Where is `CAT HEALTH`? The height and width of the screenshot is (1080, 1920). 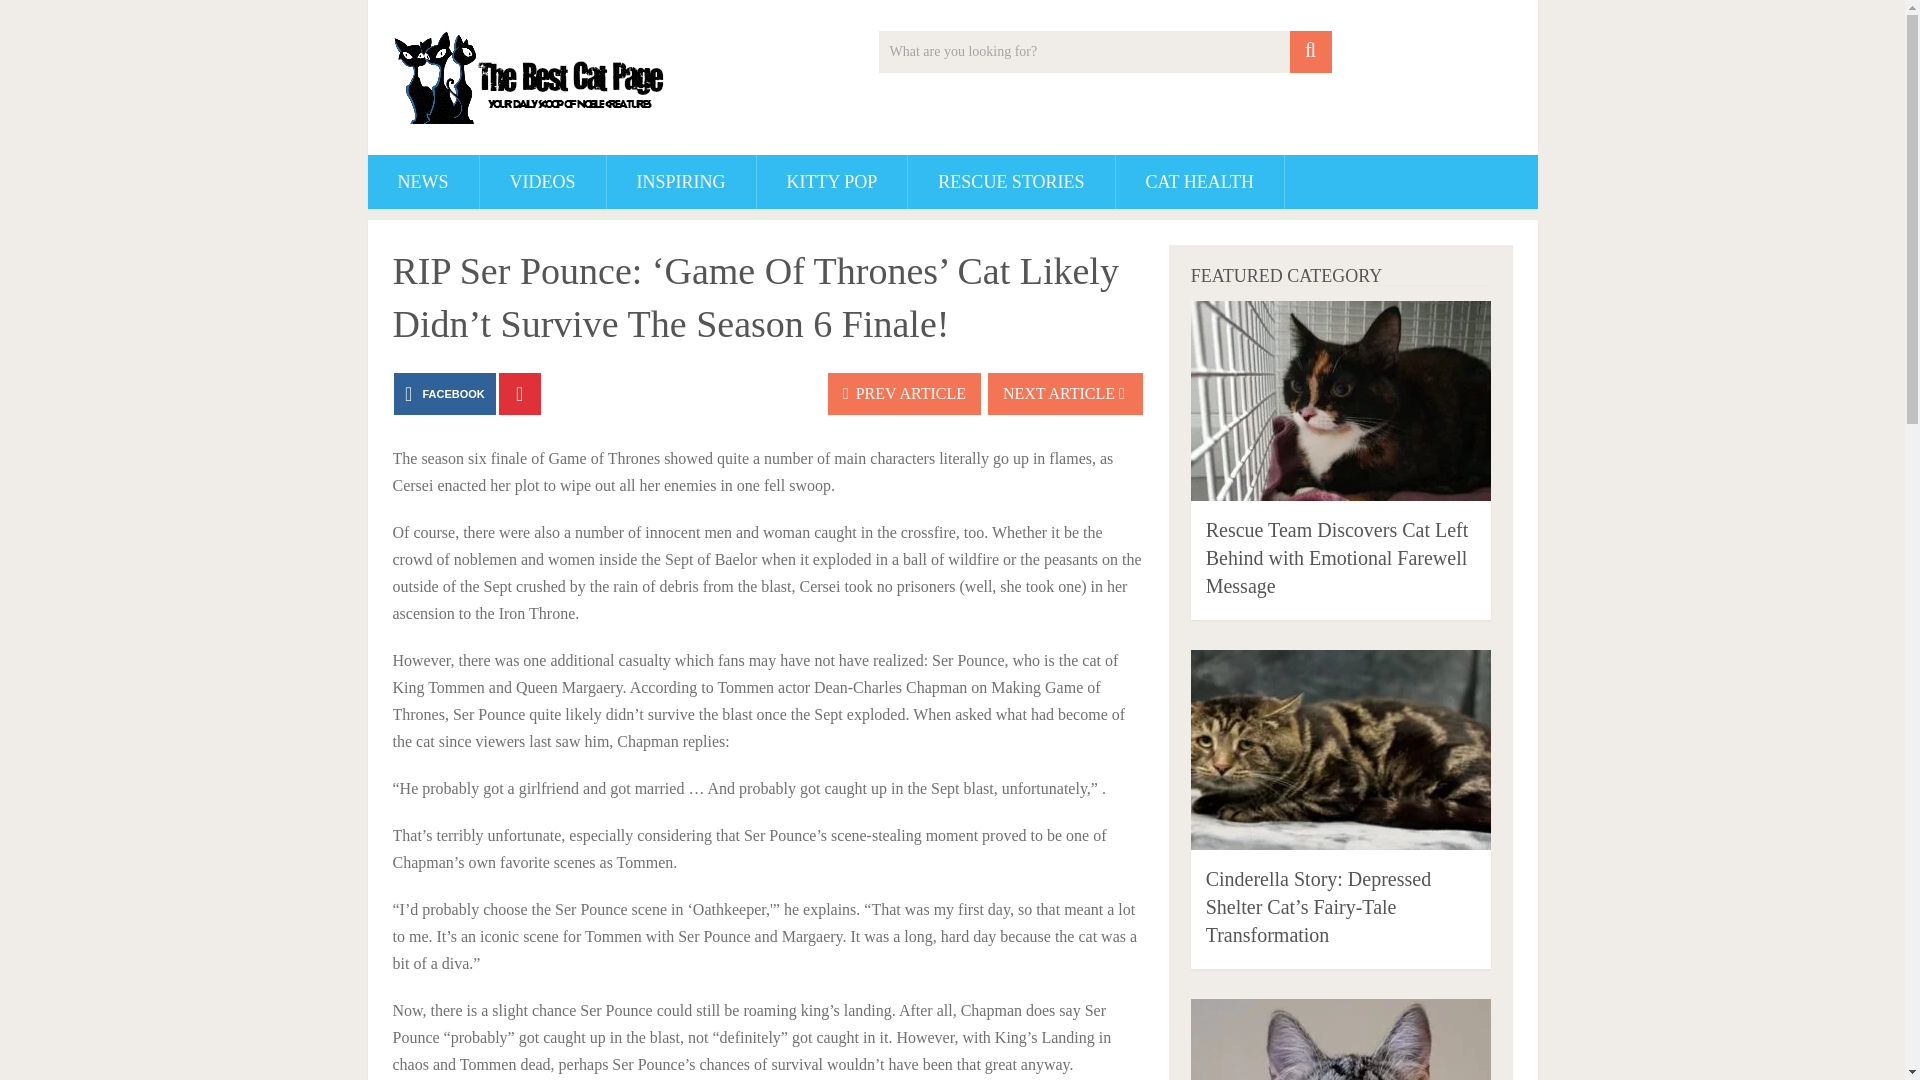
CAT HEALTH is located at coordinates (1200, 182).